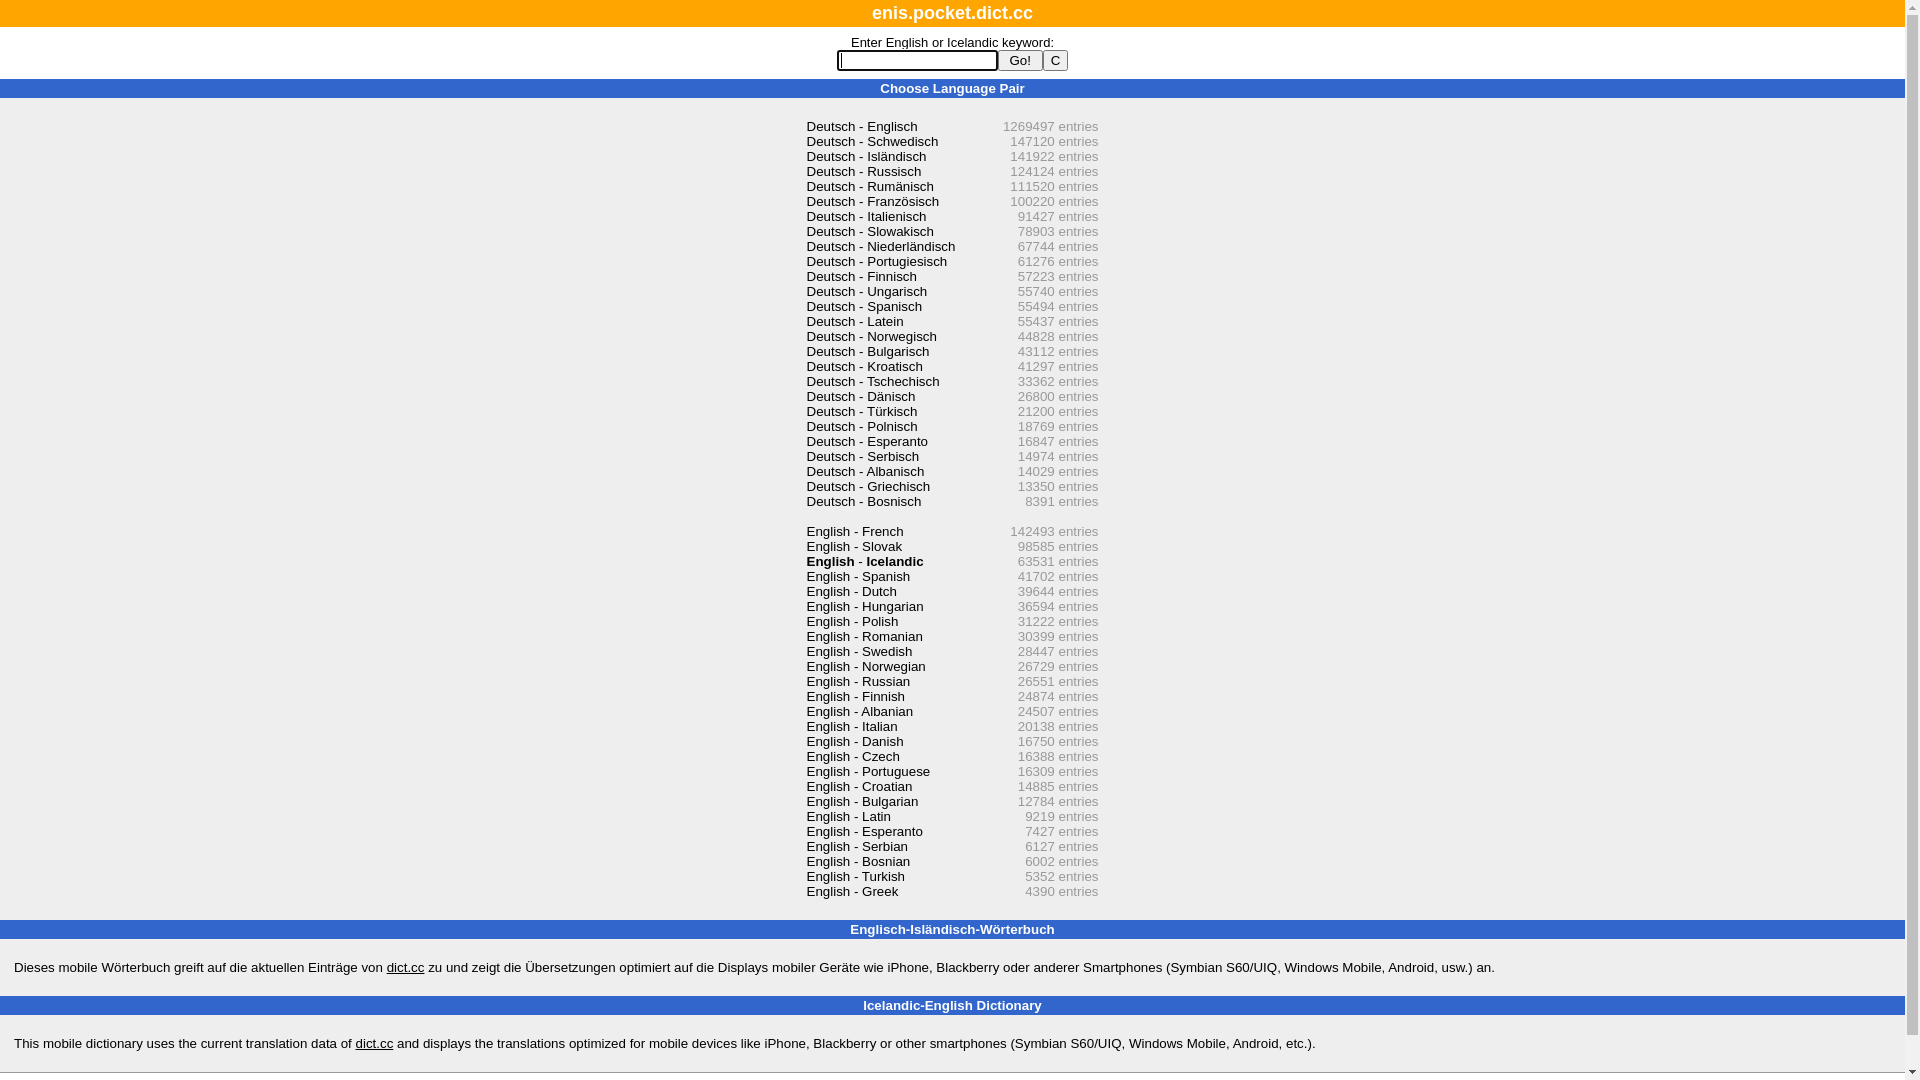 This screenshot has width=1920, height=1080. I want to click on English - Danish, so click(854, 742).